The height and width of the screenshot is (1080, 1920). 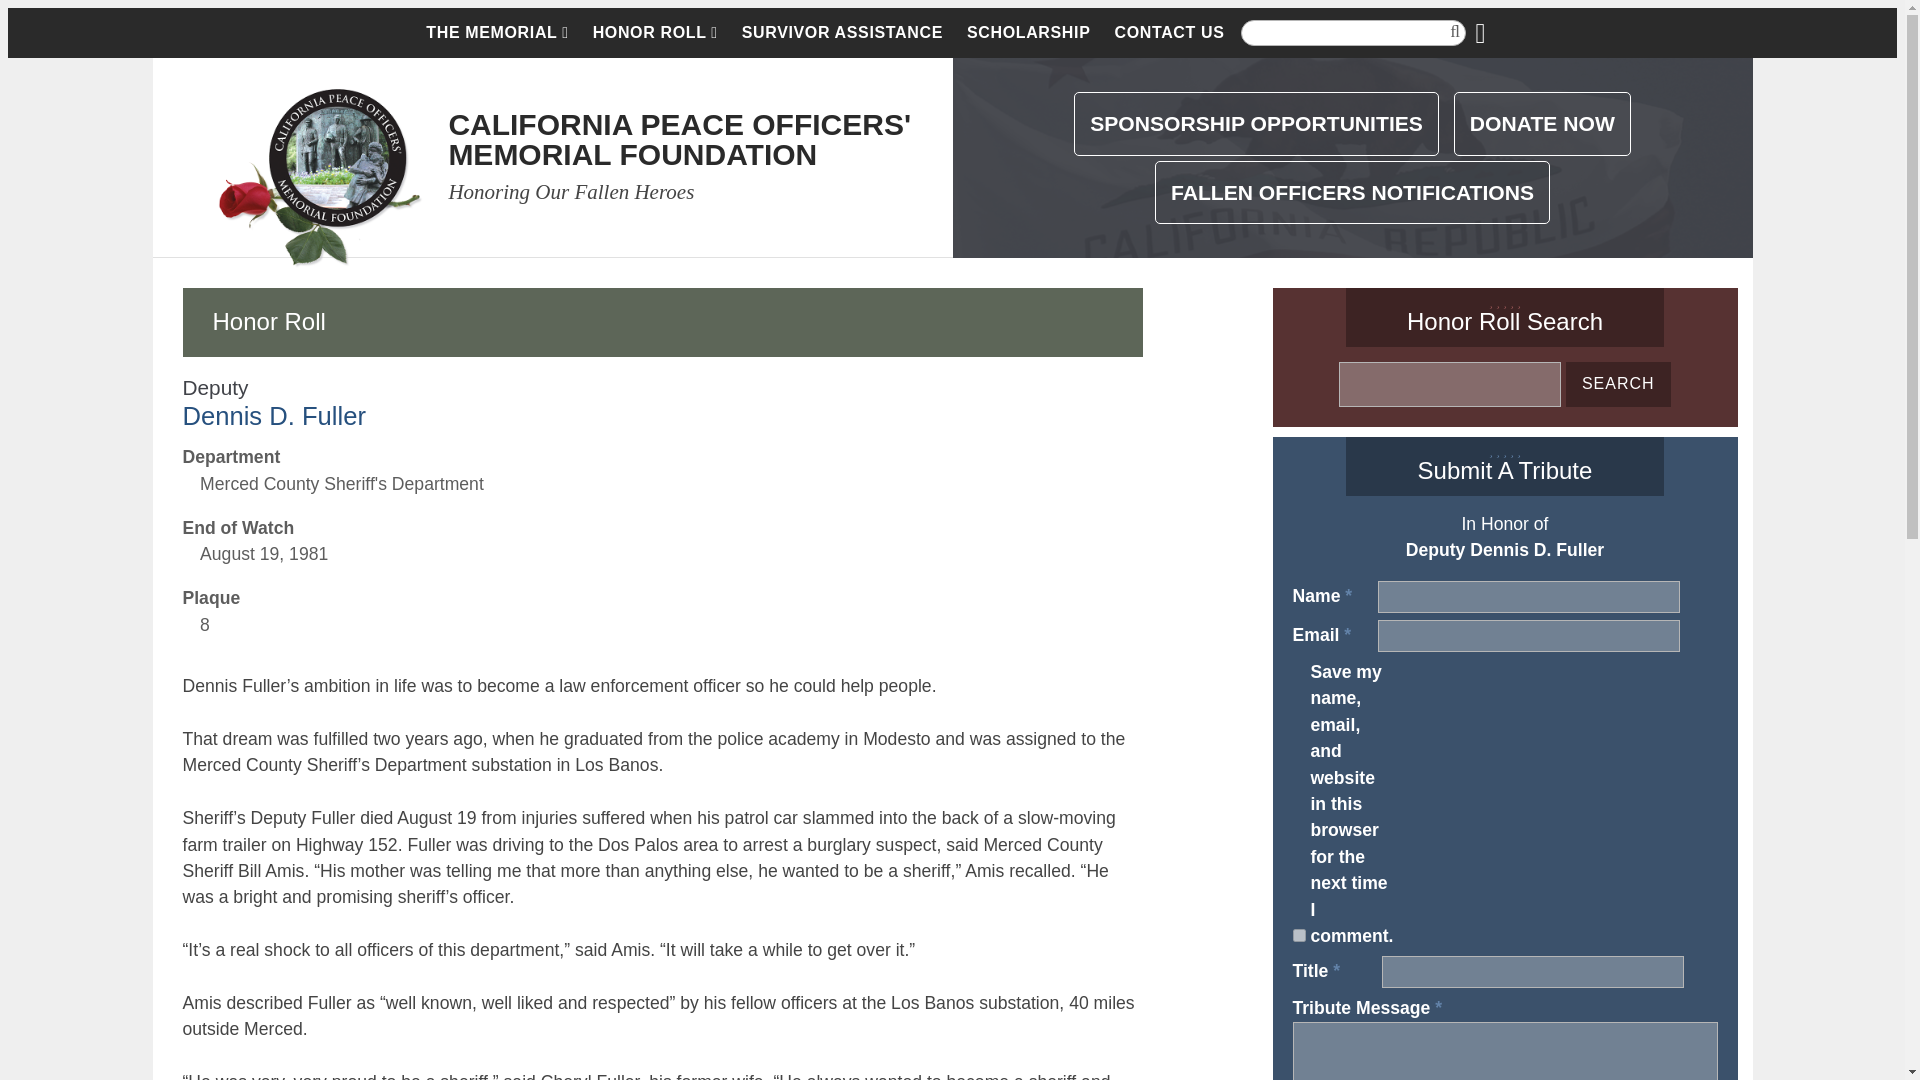 I want to click on SPONSORSHIP OPPORTUNITIES, so click(x=1618, y=384).